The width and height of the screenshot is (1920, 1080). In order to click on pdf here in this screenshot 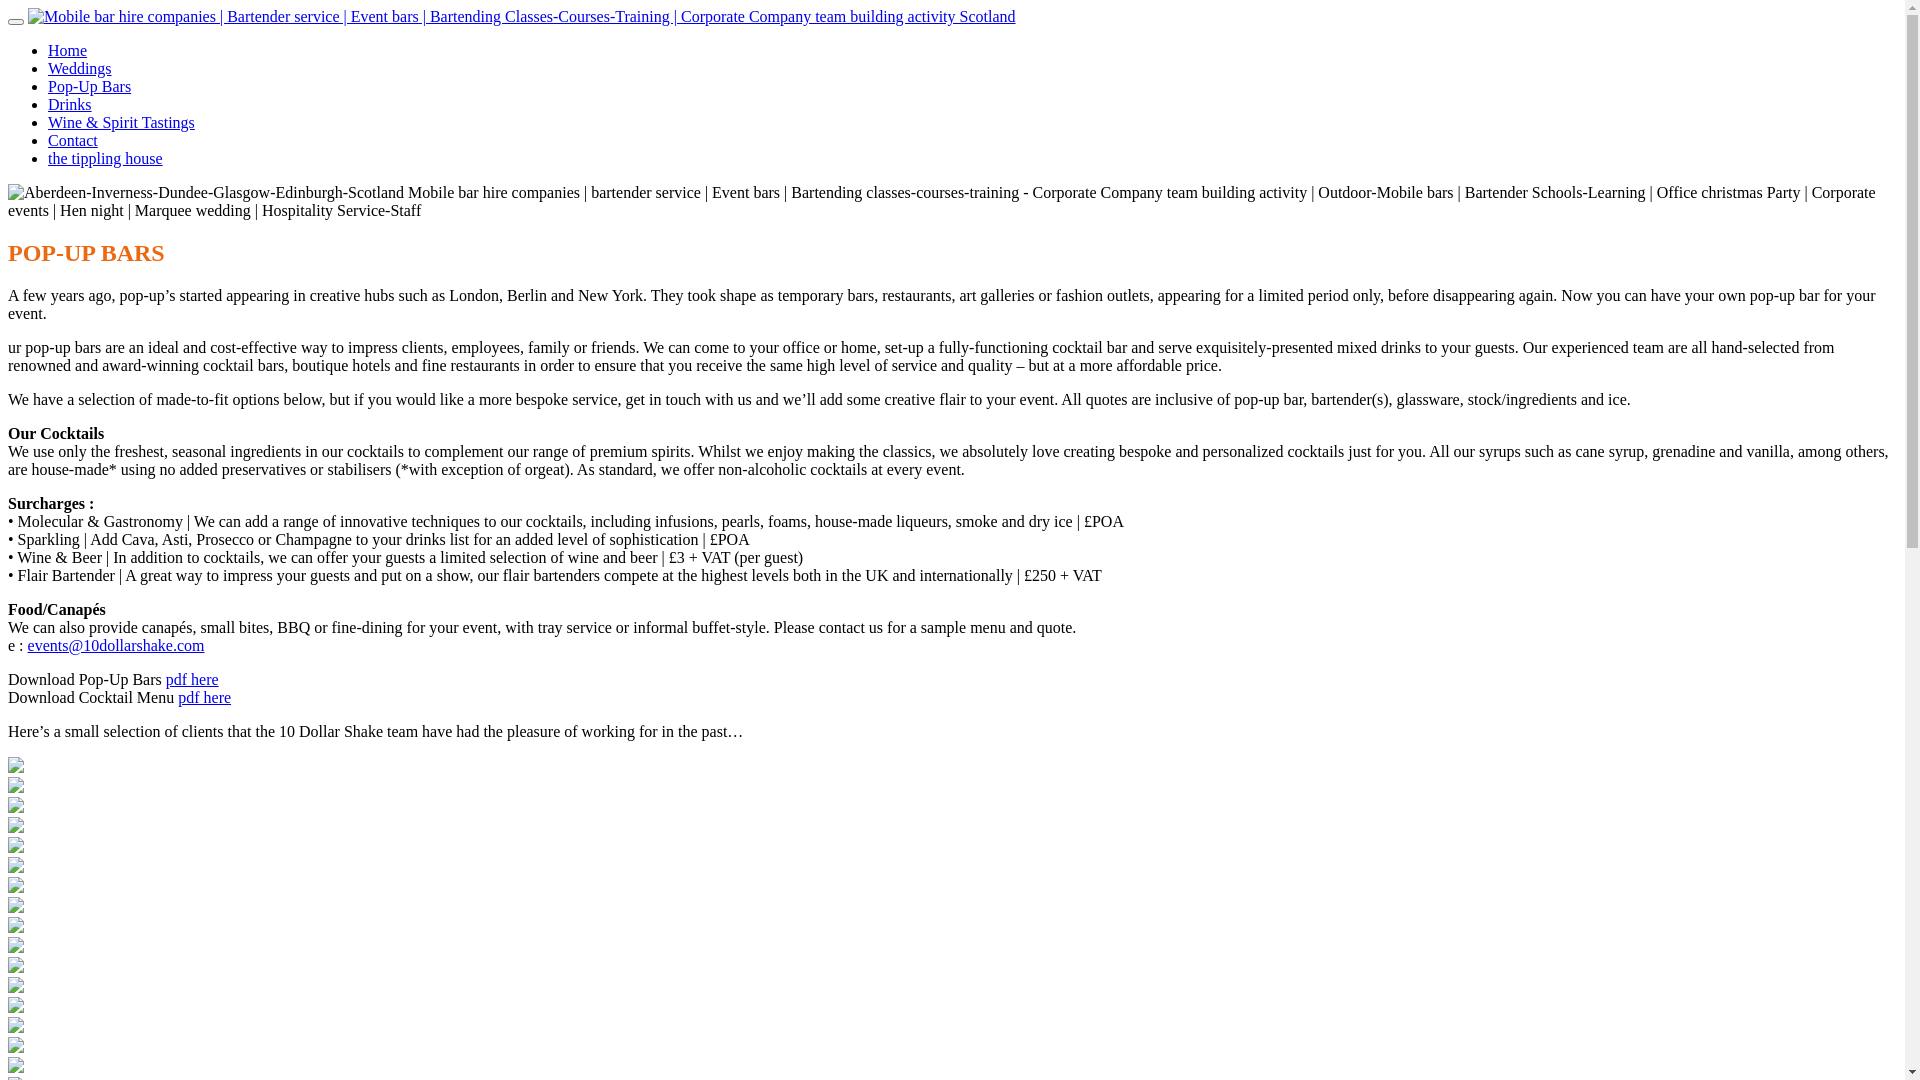, I will do `click(204, 698)`.